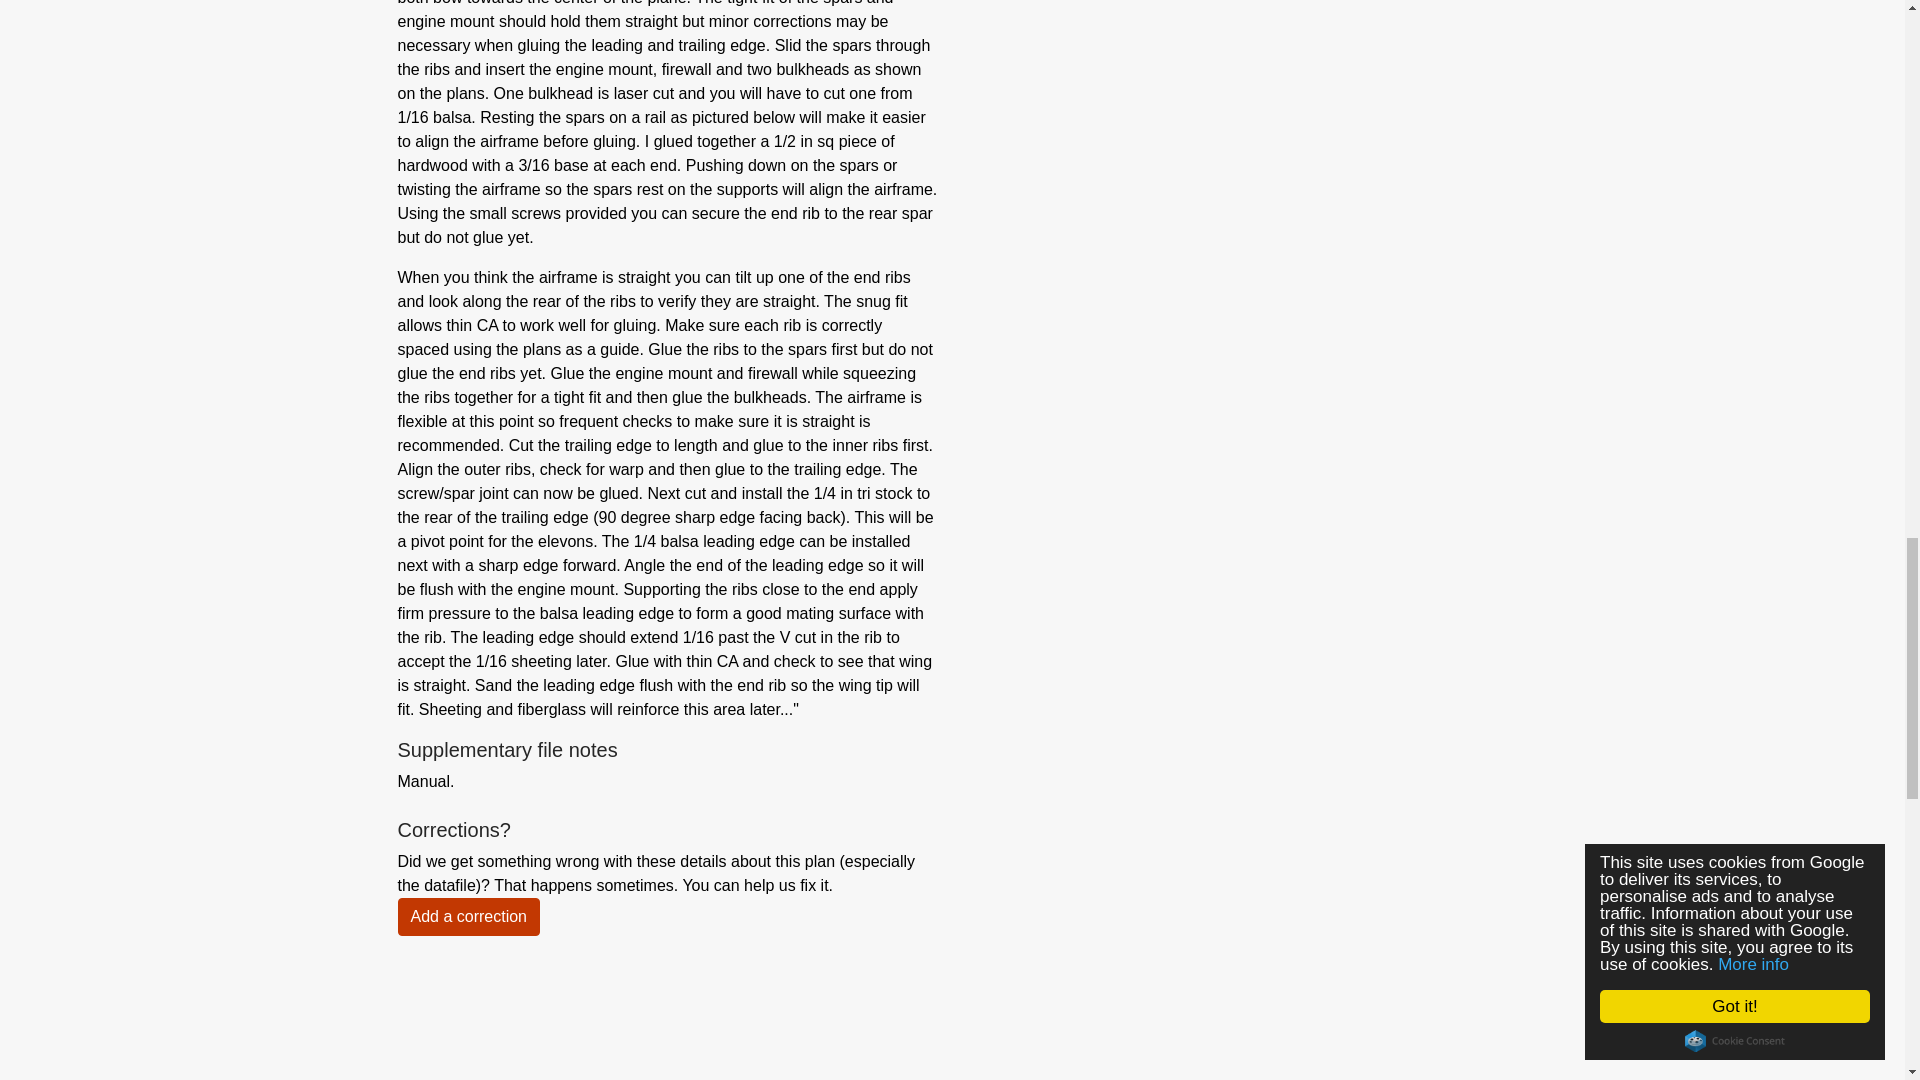 The image size is (1920, 1080). I want to click on Add a correction, so click(469, 916).